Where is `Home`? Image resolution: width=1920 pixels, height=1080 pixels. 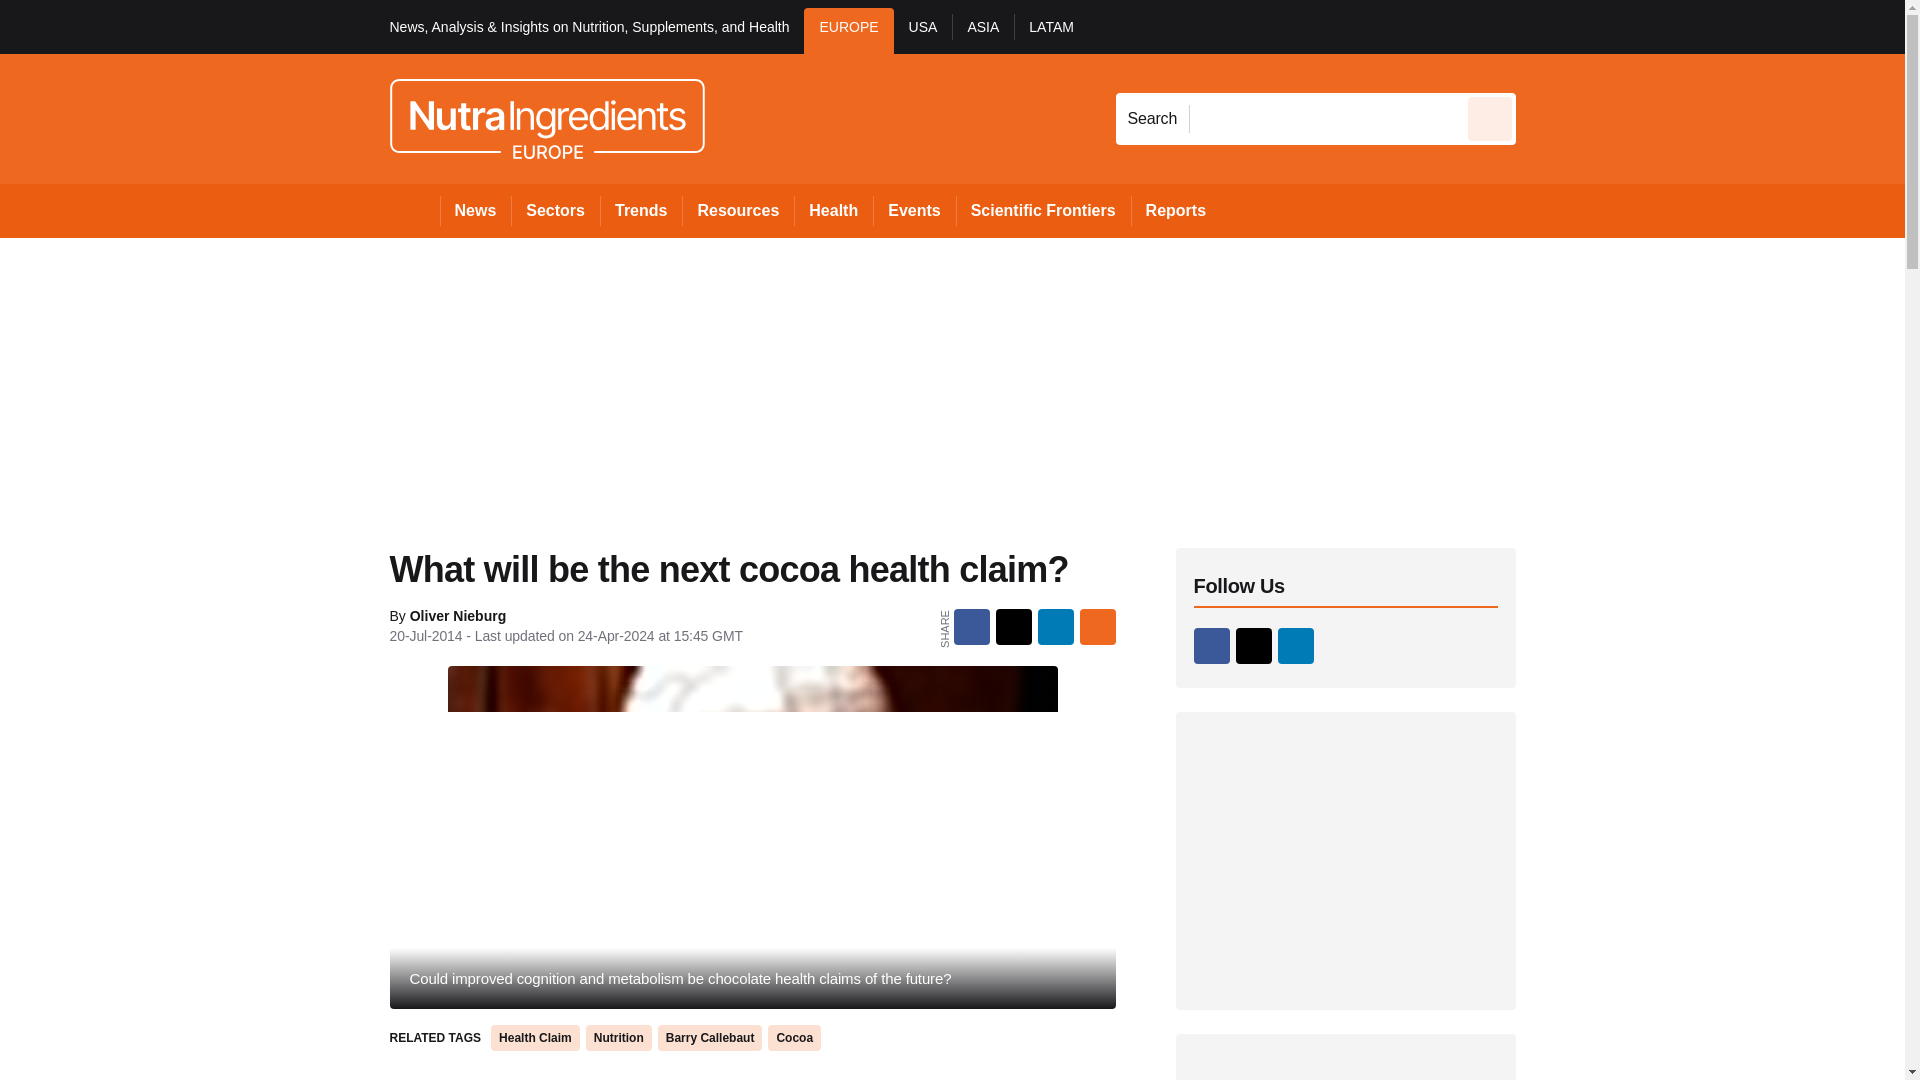 Home is located at coordinates (414, 210).